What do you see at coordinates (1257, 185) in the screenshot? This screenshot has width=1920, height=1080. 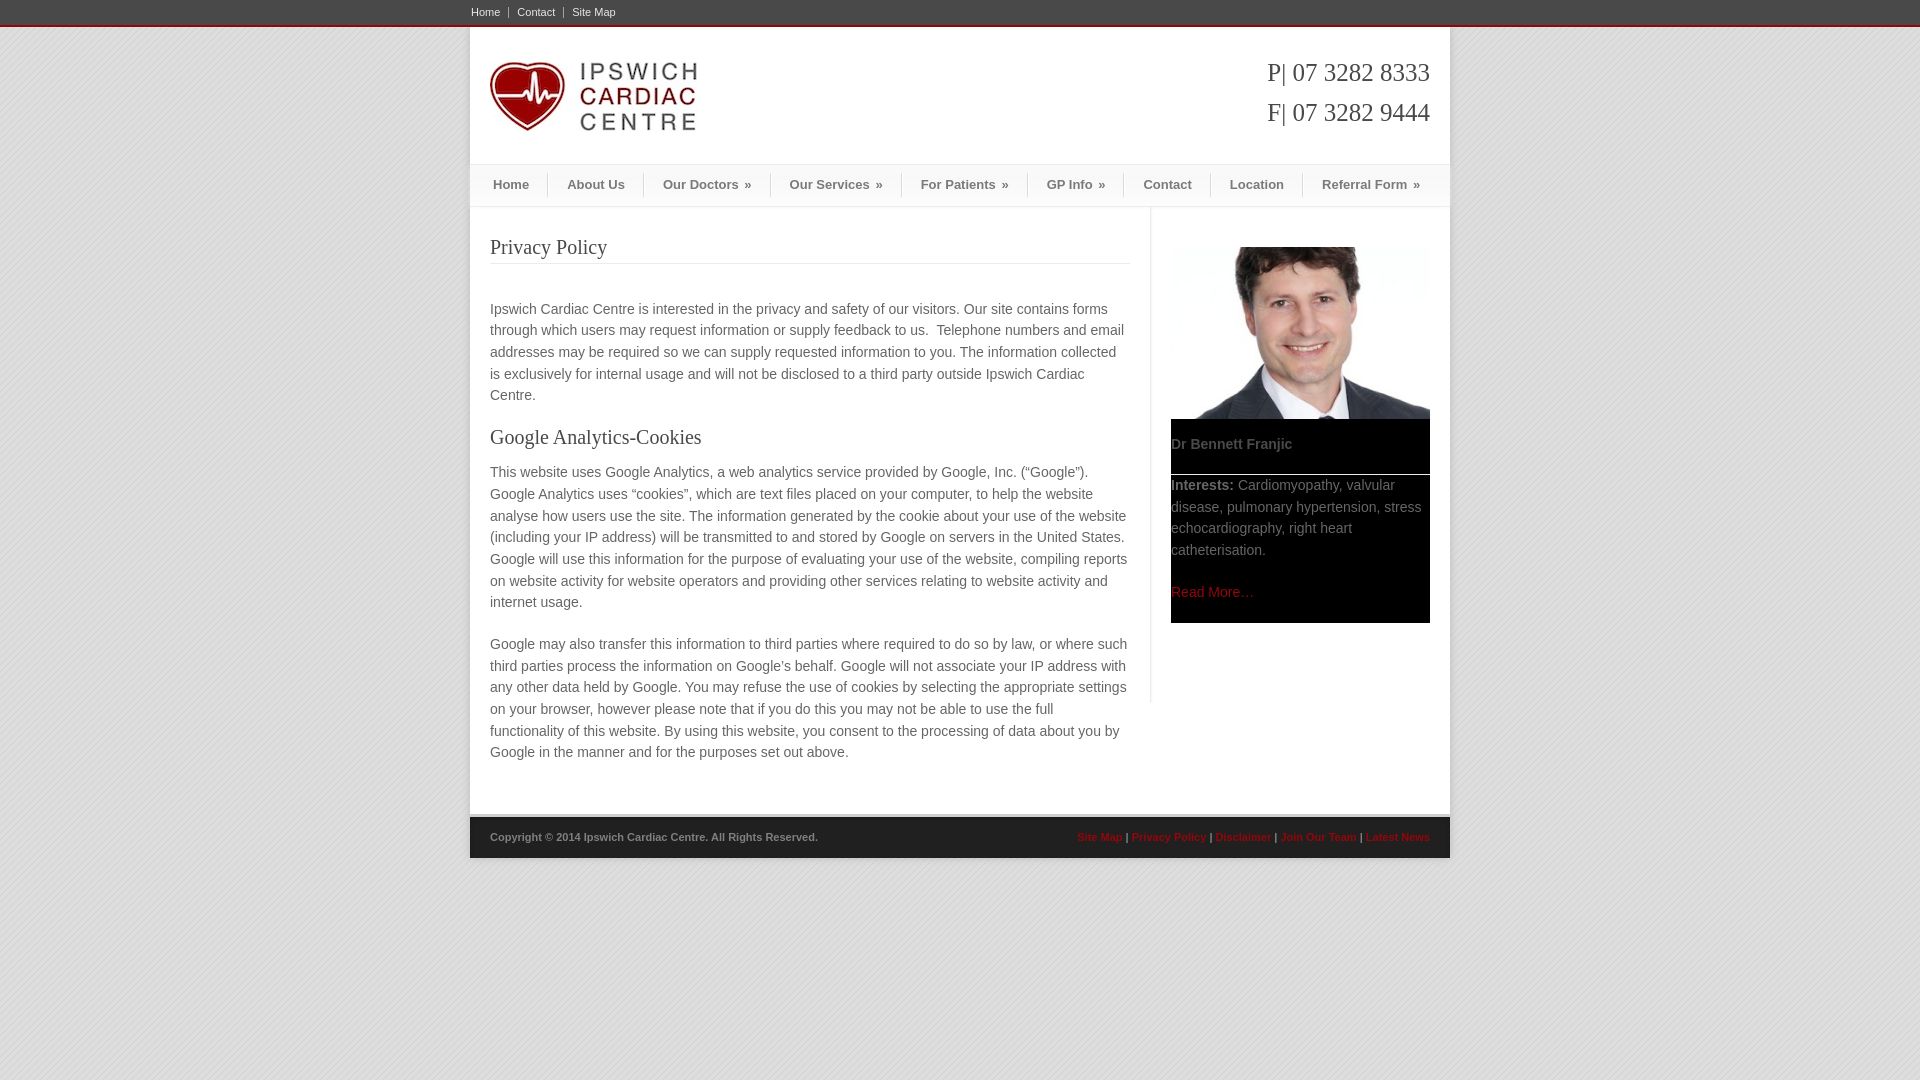 I see `Location` at bounding box center [1257, 185].